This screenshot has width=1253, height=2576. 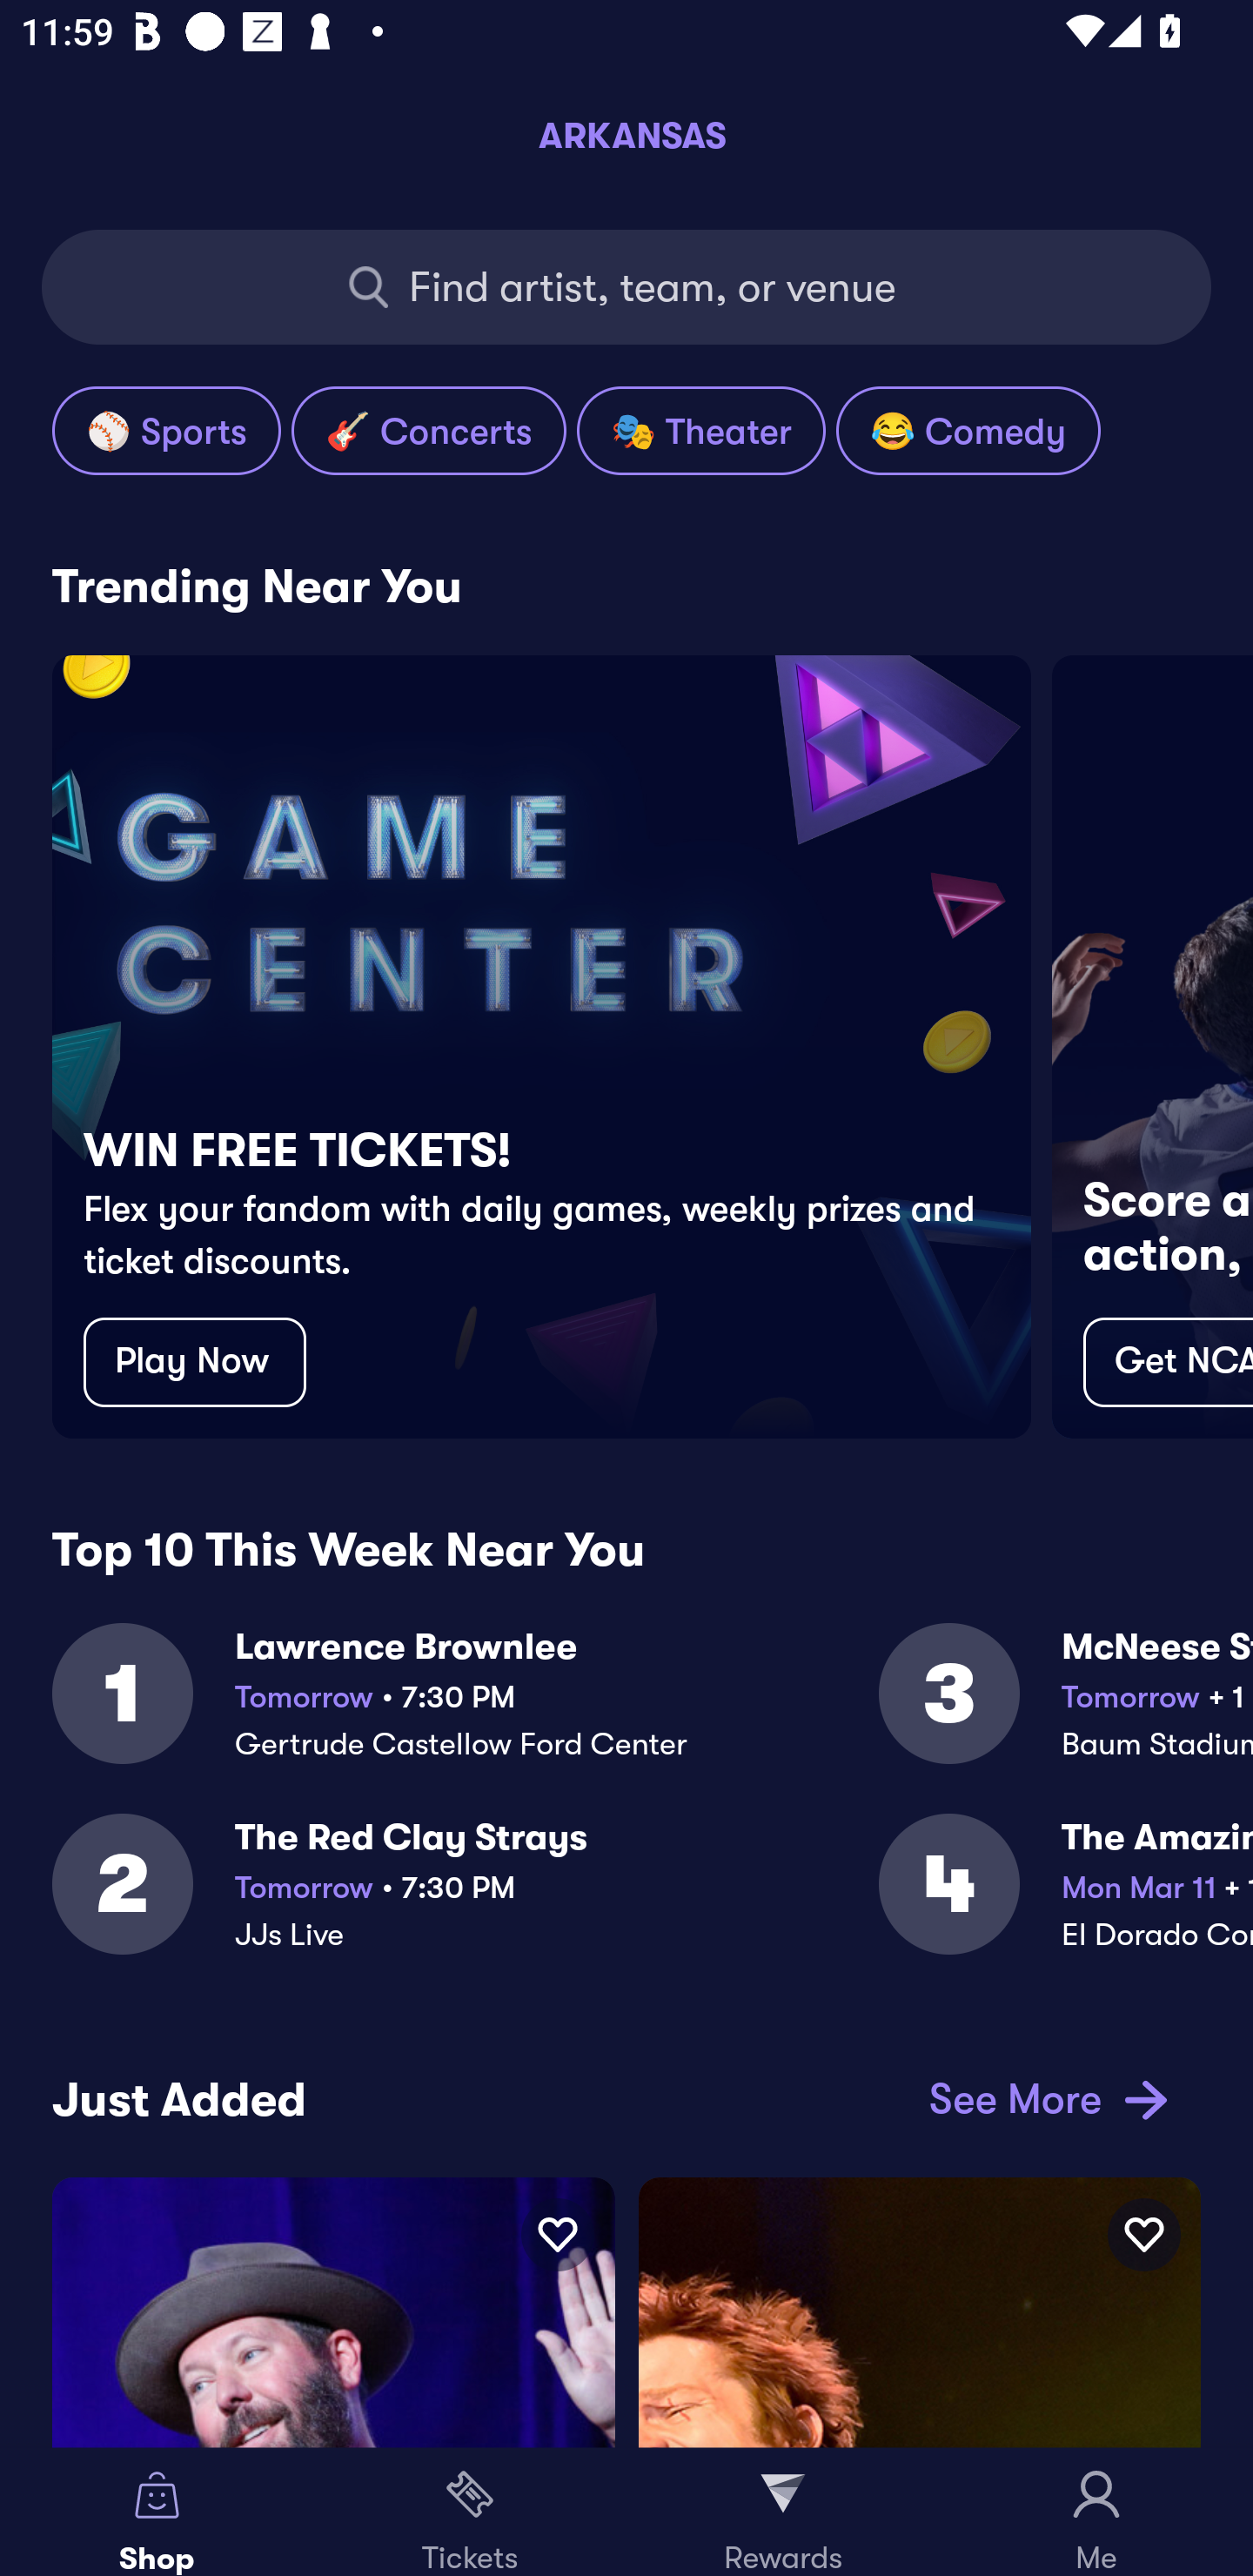 What do you see at coordinates (166, 430) in the screenshot?
I see `⚾ Sports` at bounding box center [166, 430].